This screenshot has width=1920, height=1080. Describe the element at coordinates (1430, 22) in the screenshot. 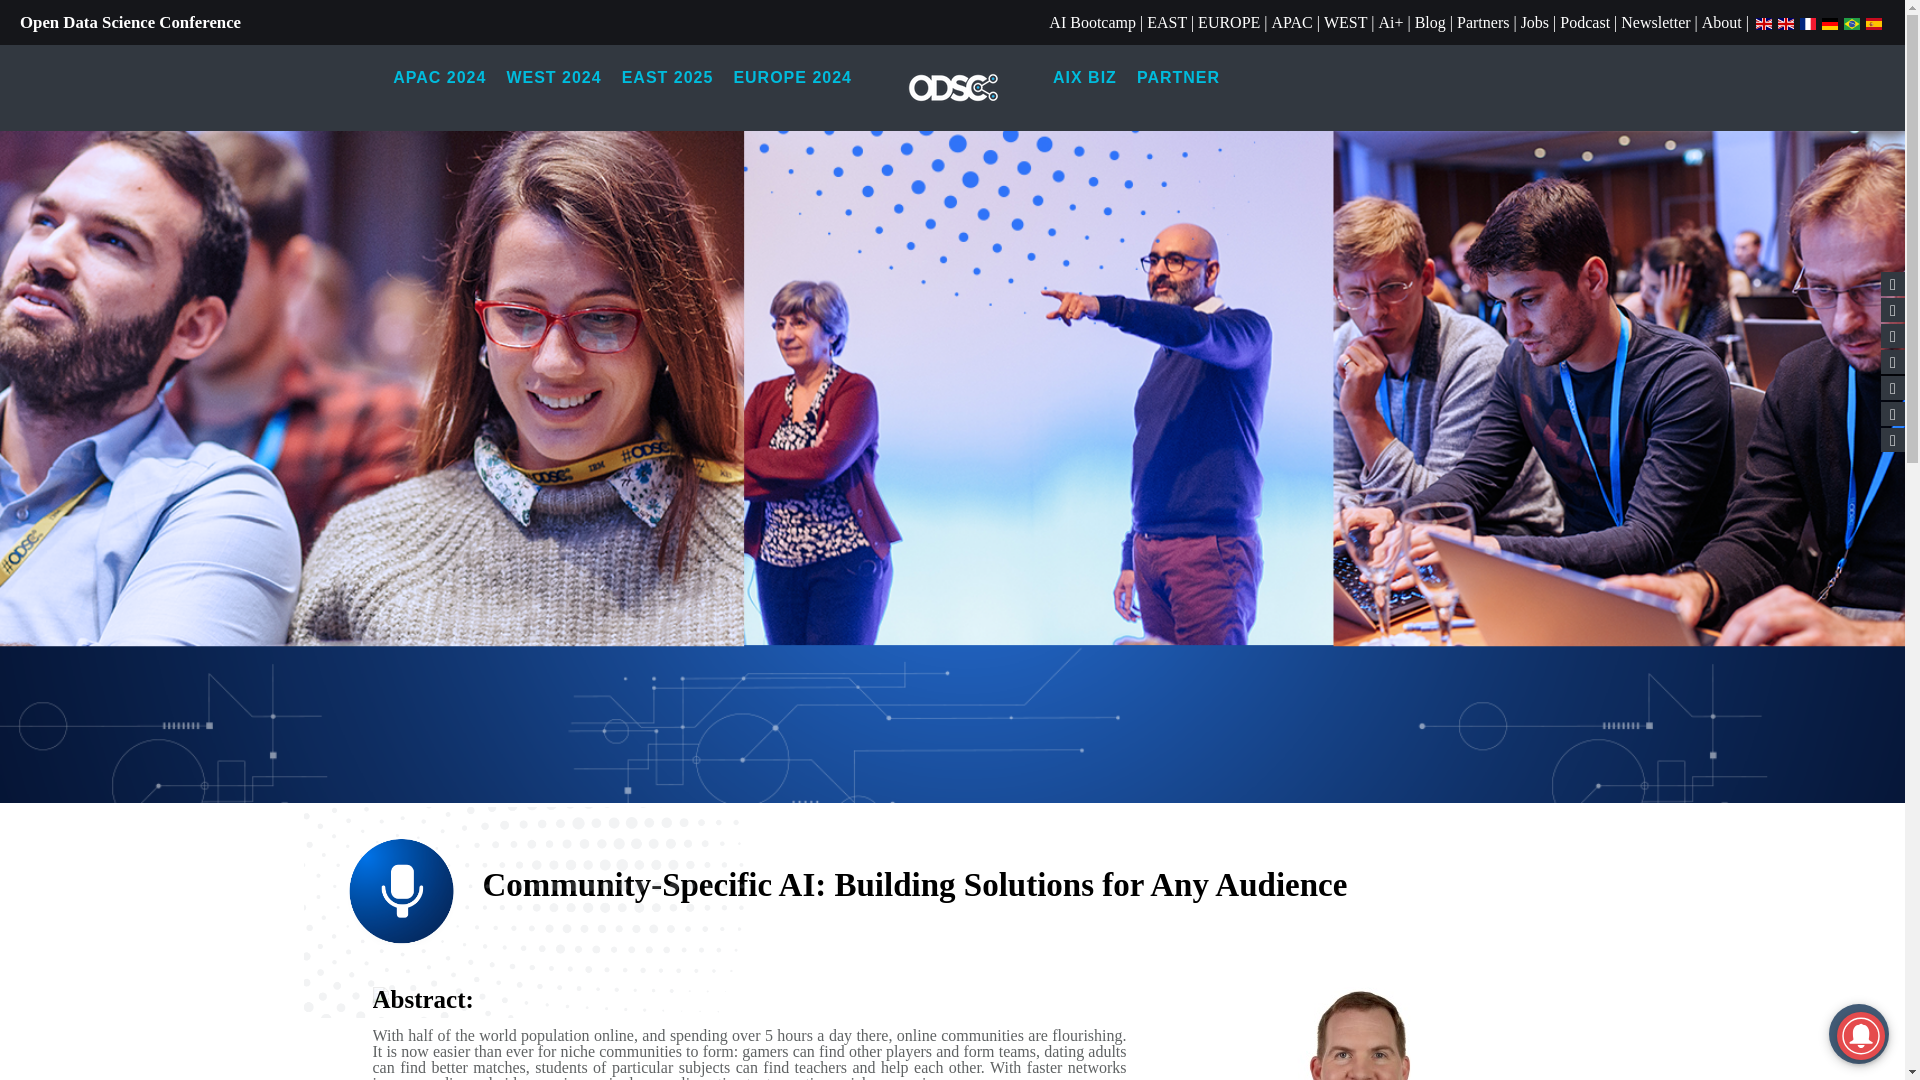

I see `Blog` at that location.